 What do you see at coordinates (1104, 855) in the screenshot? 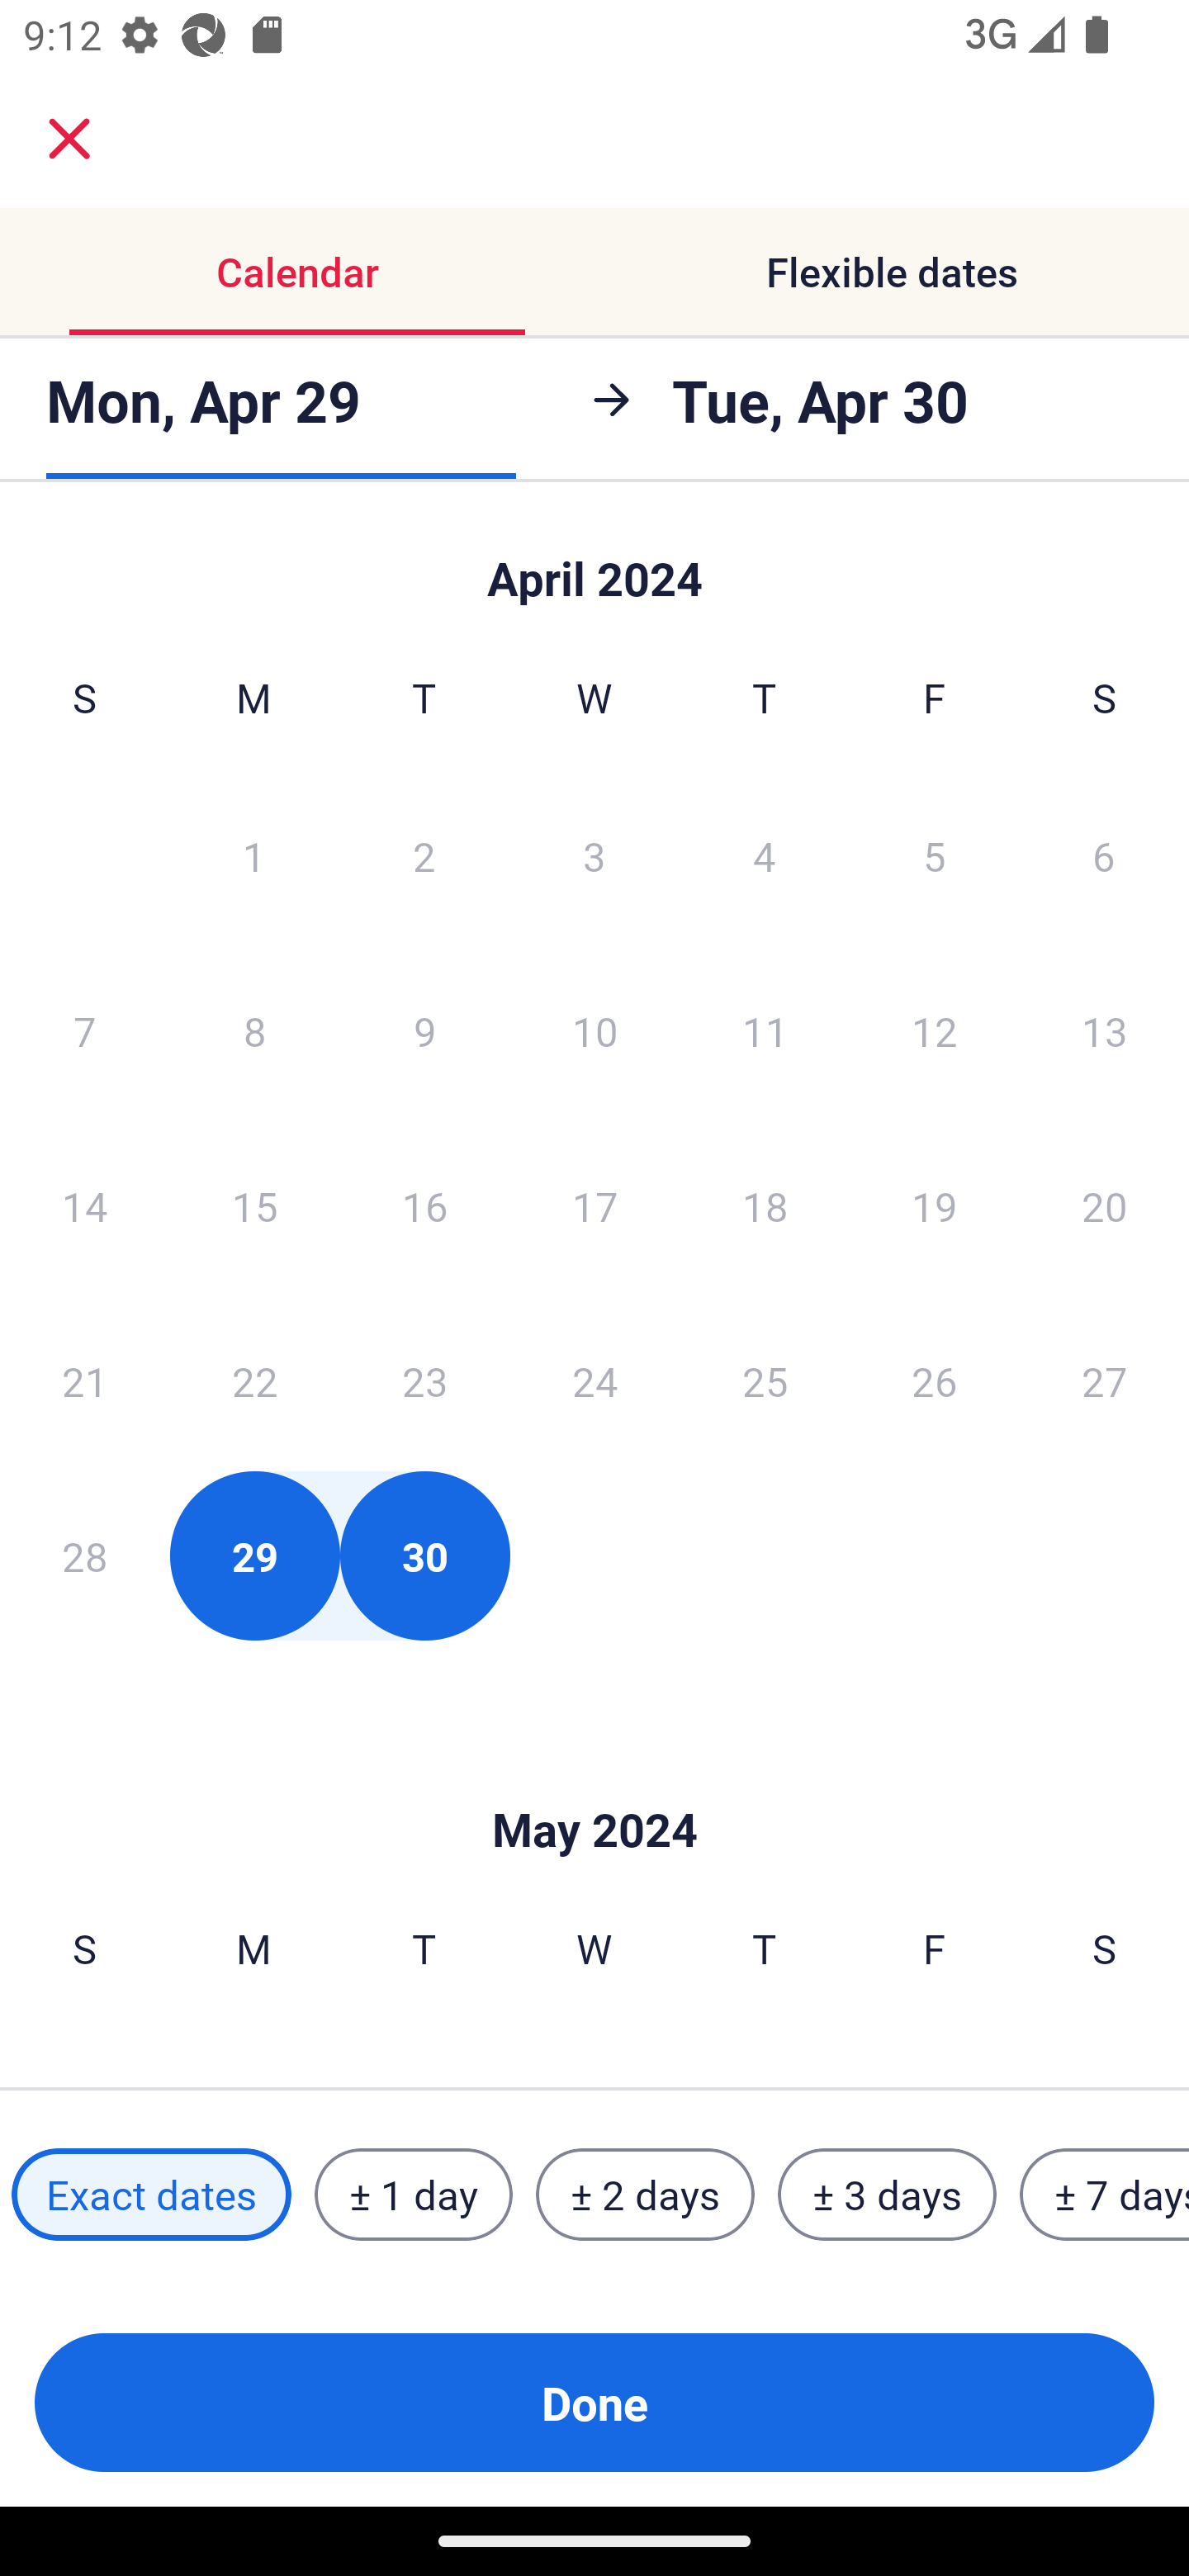
I see `6 Saturday, April 6, 2024` at bounding box center [1104, 855].